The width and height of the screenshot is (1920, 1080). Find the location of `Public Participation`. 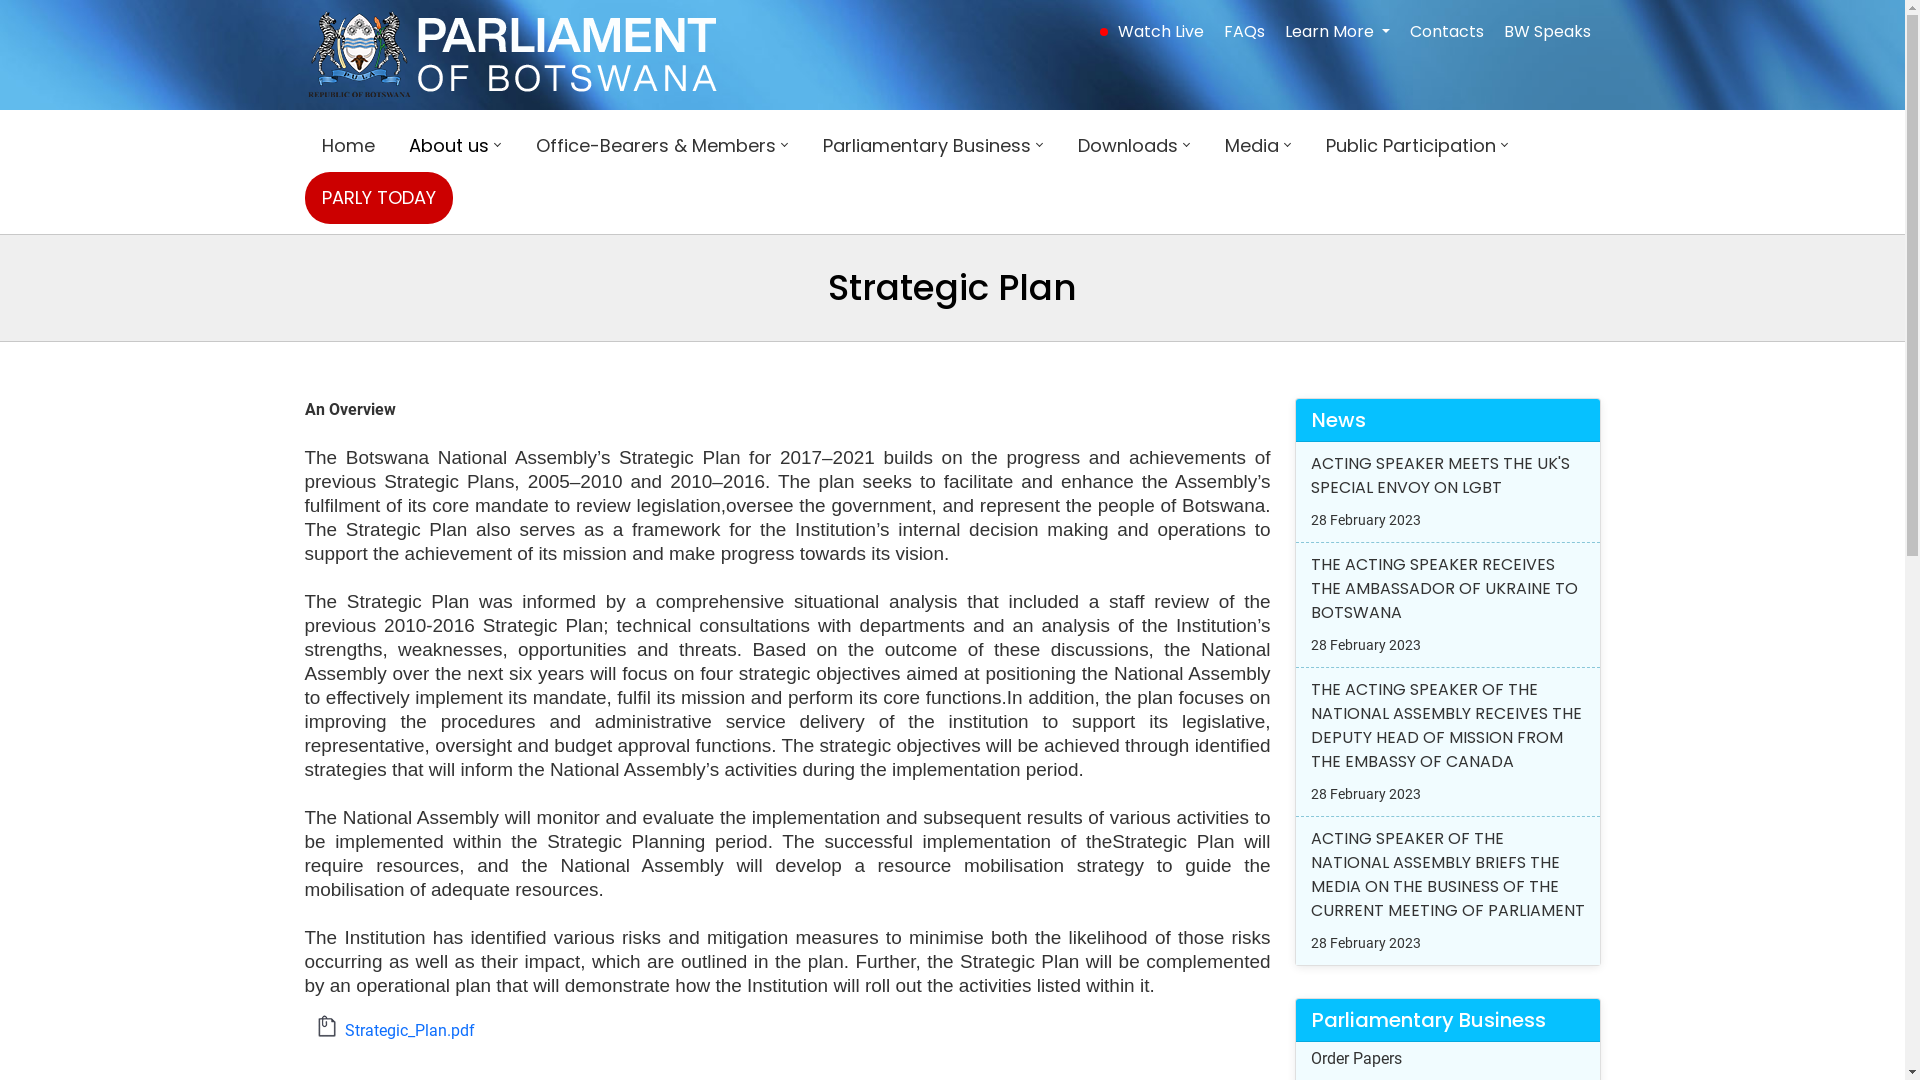

Public Participation is located at coordinates (1416, 146).